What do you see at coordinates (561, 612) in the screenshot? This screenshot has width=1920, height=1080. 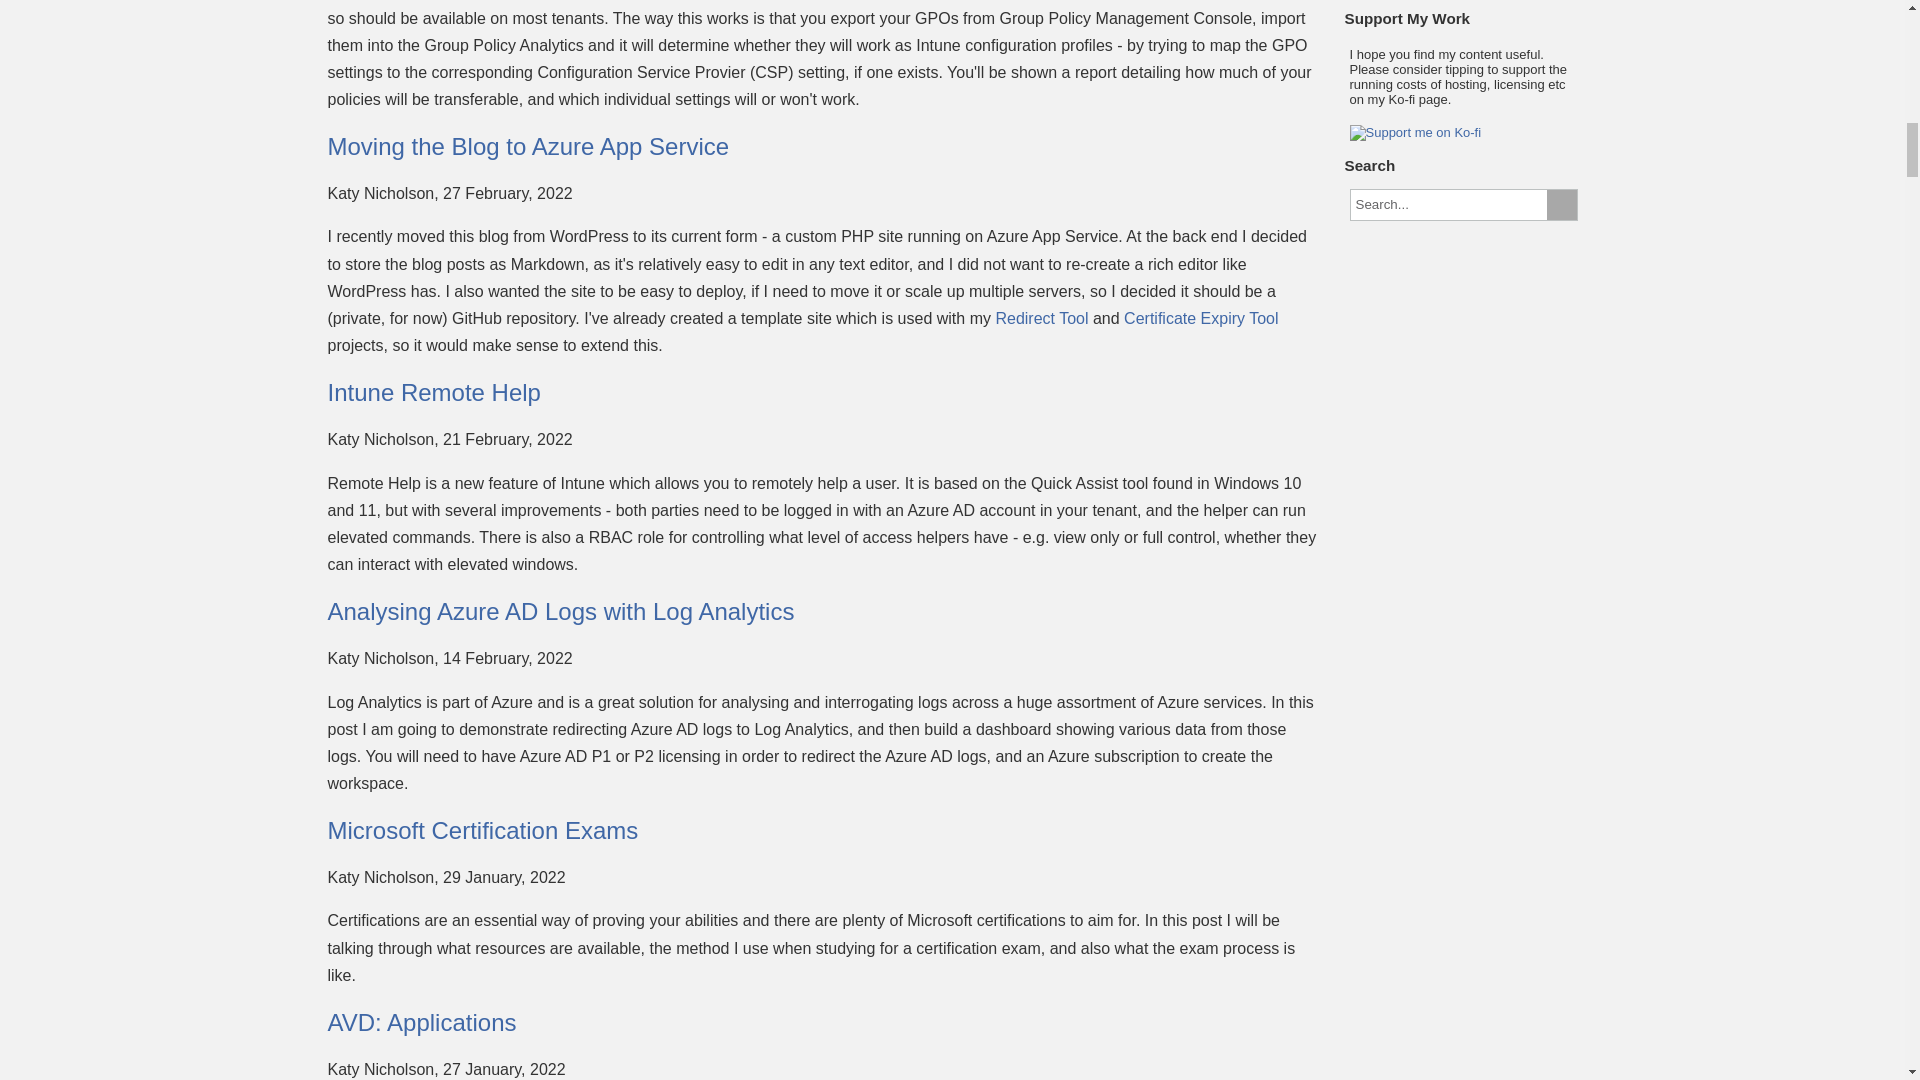 I see `Analysing Azure AD Logs with Log Analytics` at bounding box center [561, 612].